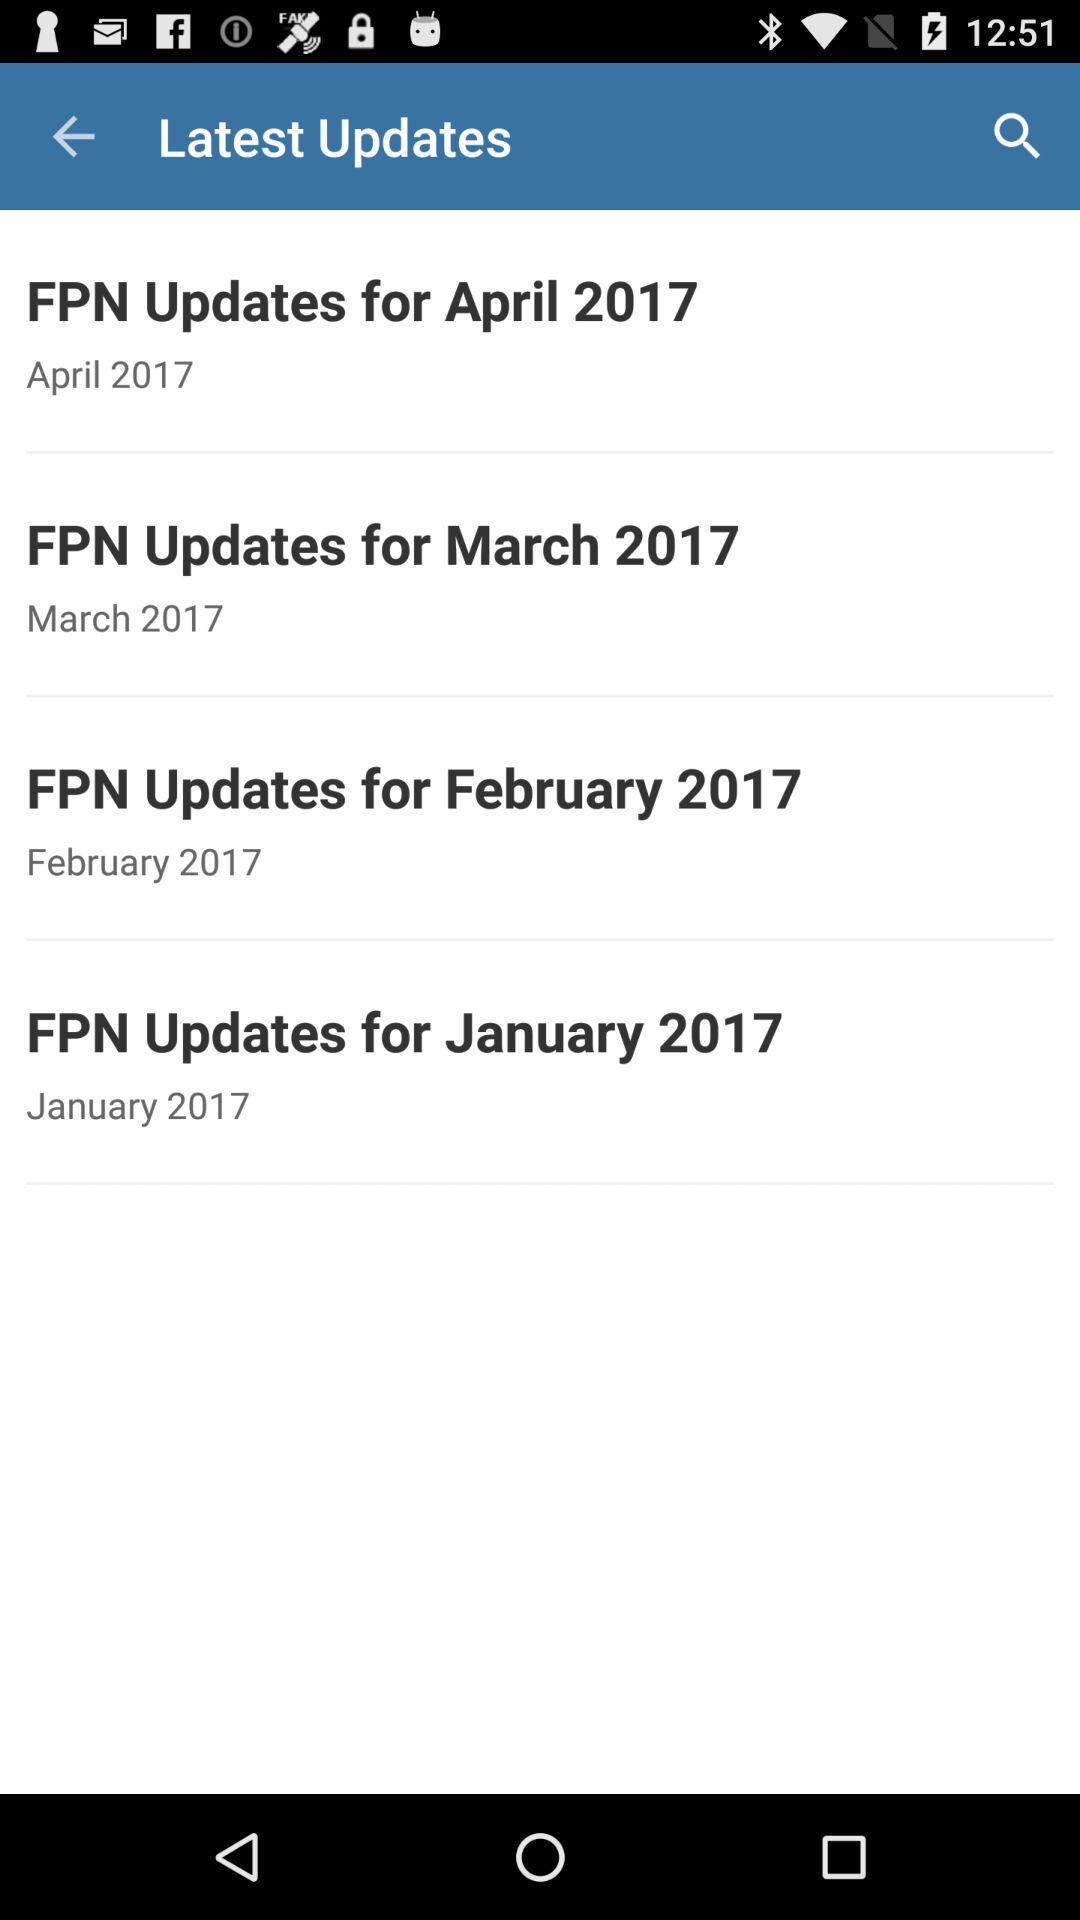  What do you see at coordinates (1016, 136) in the screenshot?
I see `select icon at the top right corner` at bounding box center [1016, 136].